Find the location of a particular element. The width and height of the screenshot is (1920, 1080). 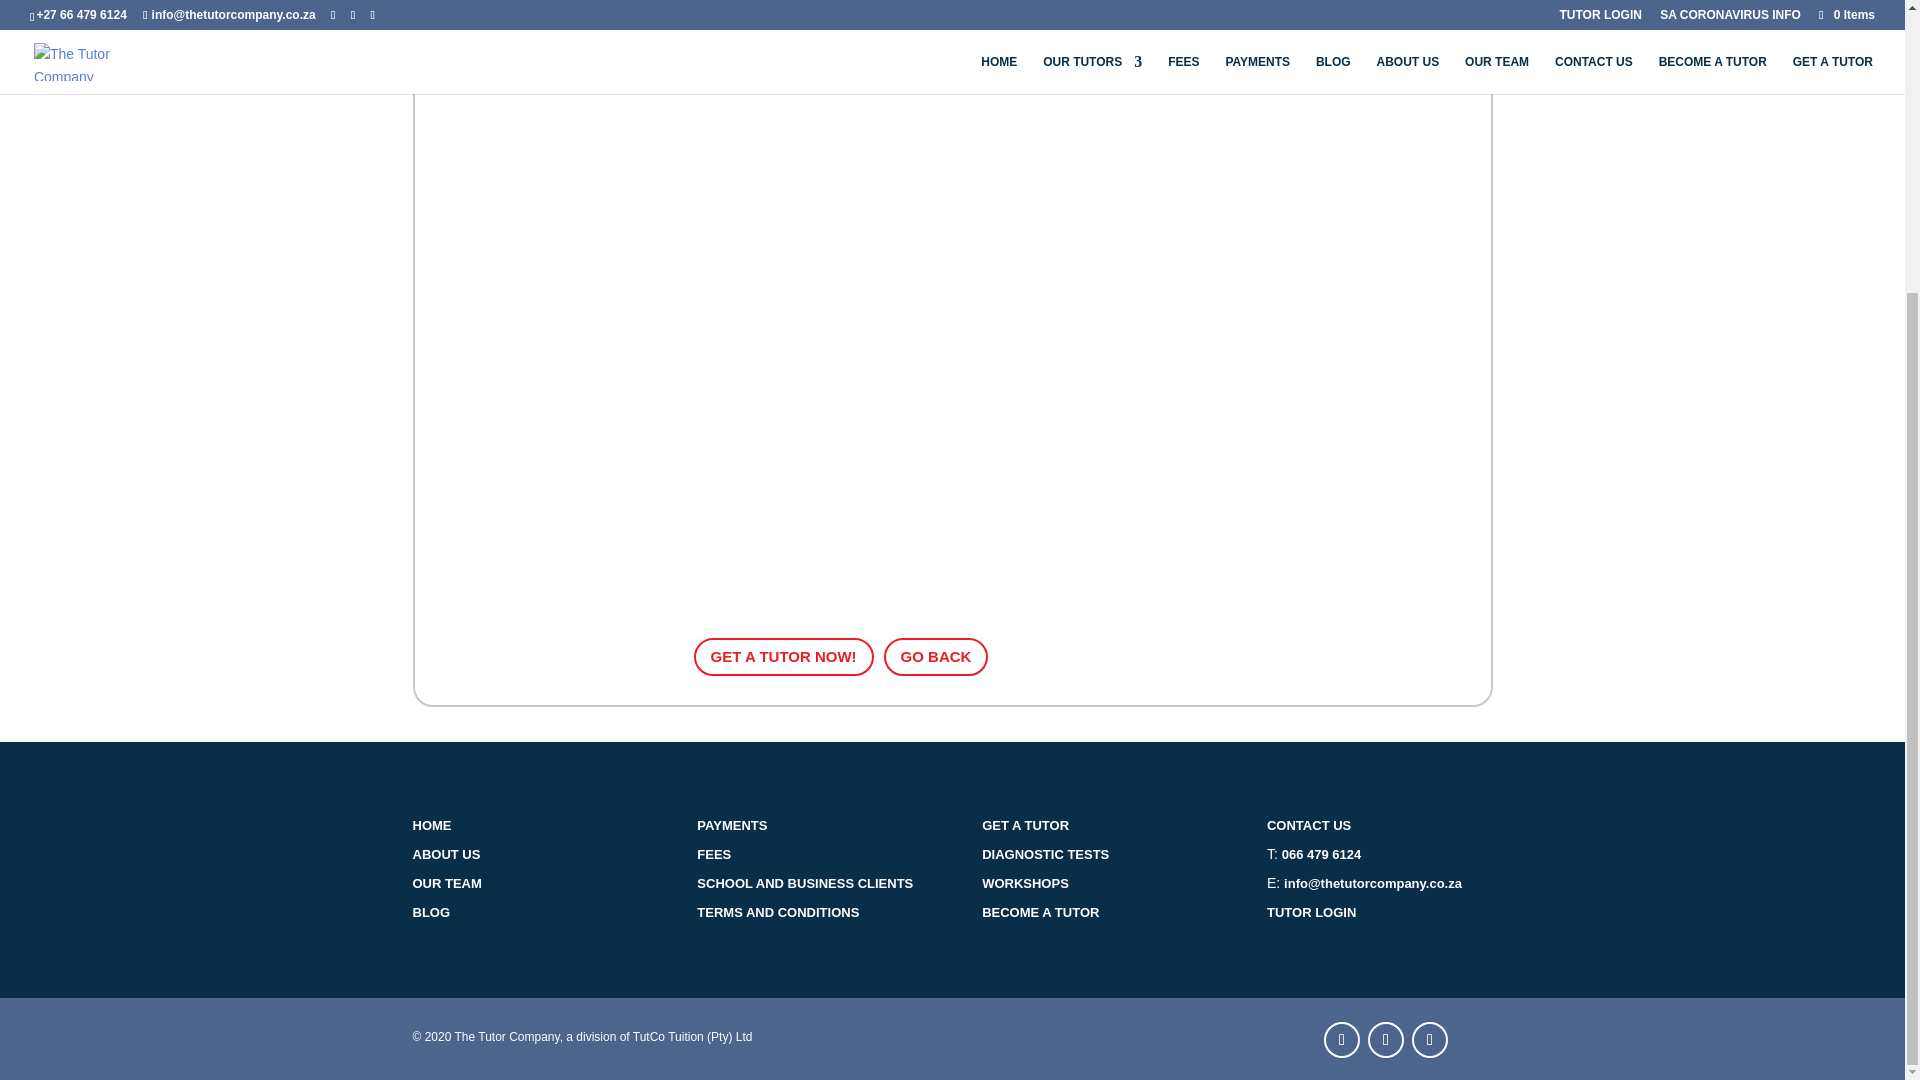

DIAGNOSTIC TESTS is located at coordinates (1045, 854).